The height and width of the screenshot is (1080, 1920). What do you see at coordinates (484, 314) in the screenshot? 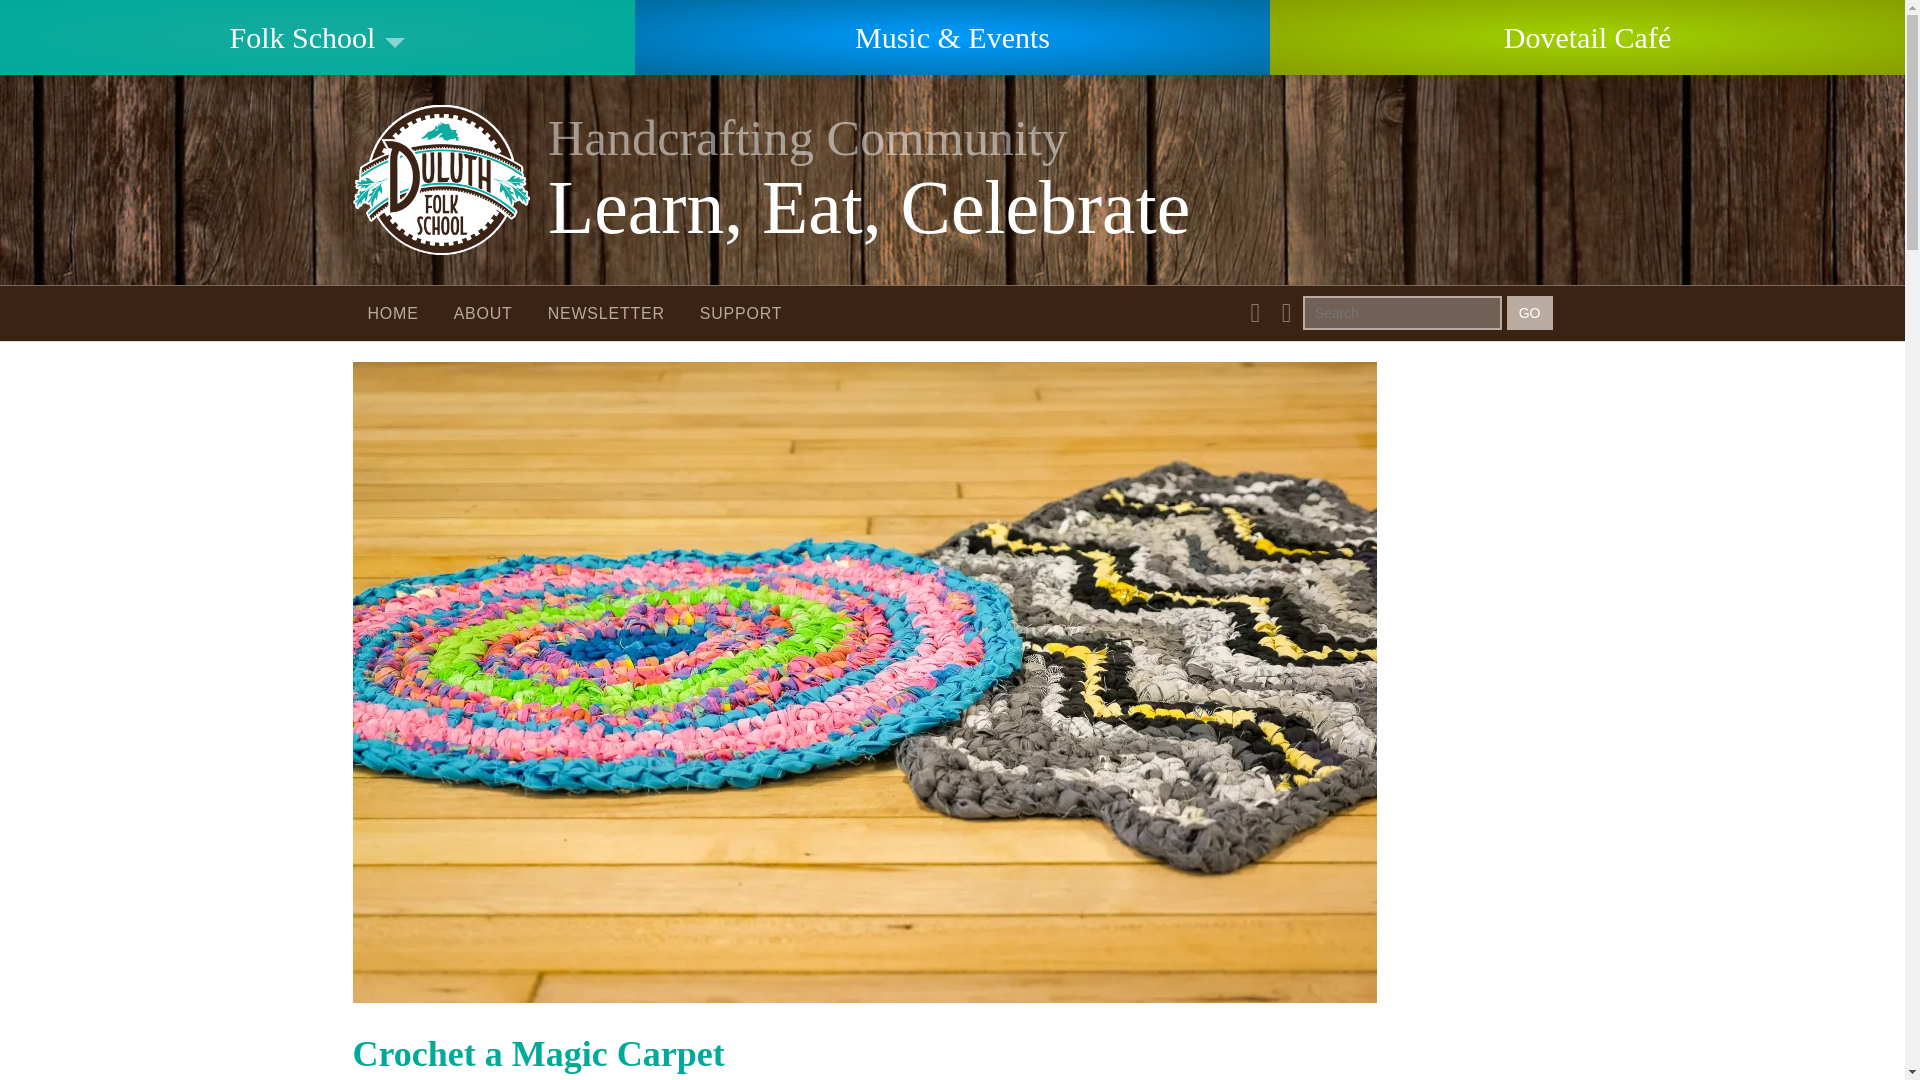
I see `HOME` at bounding box center [484, 314].